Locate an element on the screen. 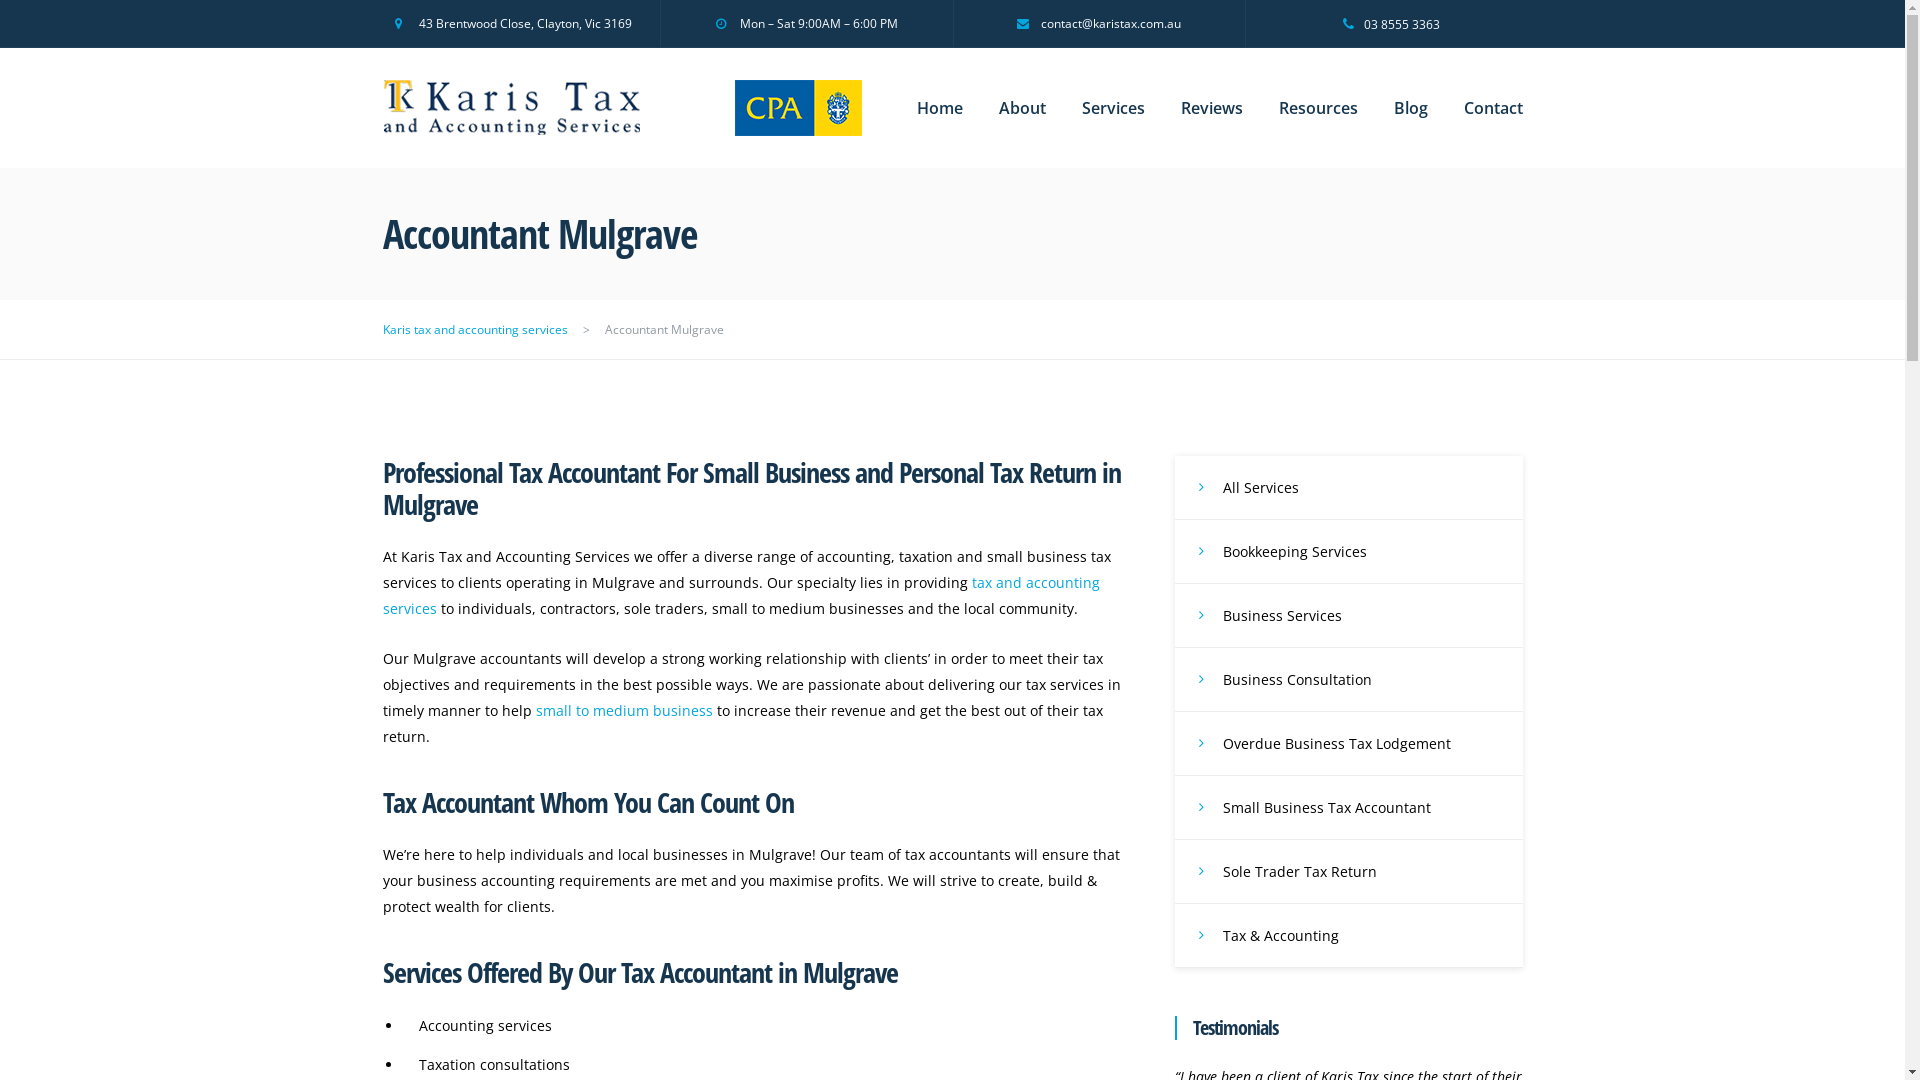 The width and height of the screenshot is (1920, 1080). Business Services is located at coordinates (1348, 616).